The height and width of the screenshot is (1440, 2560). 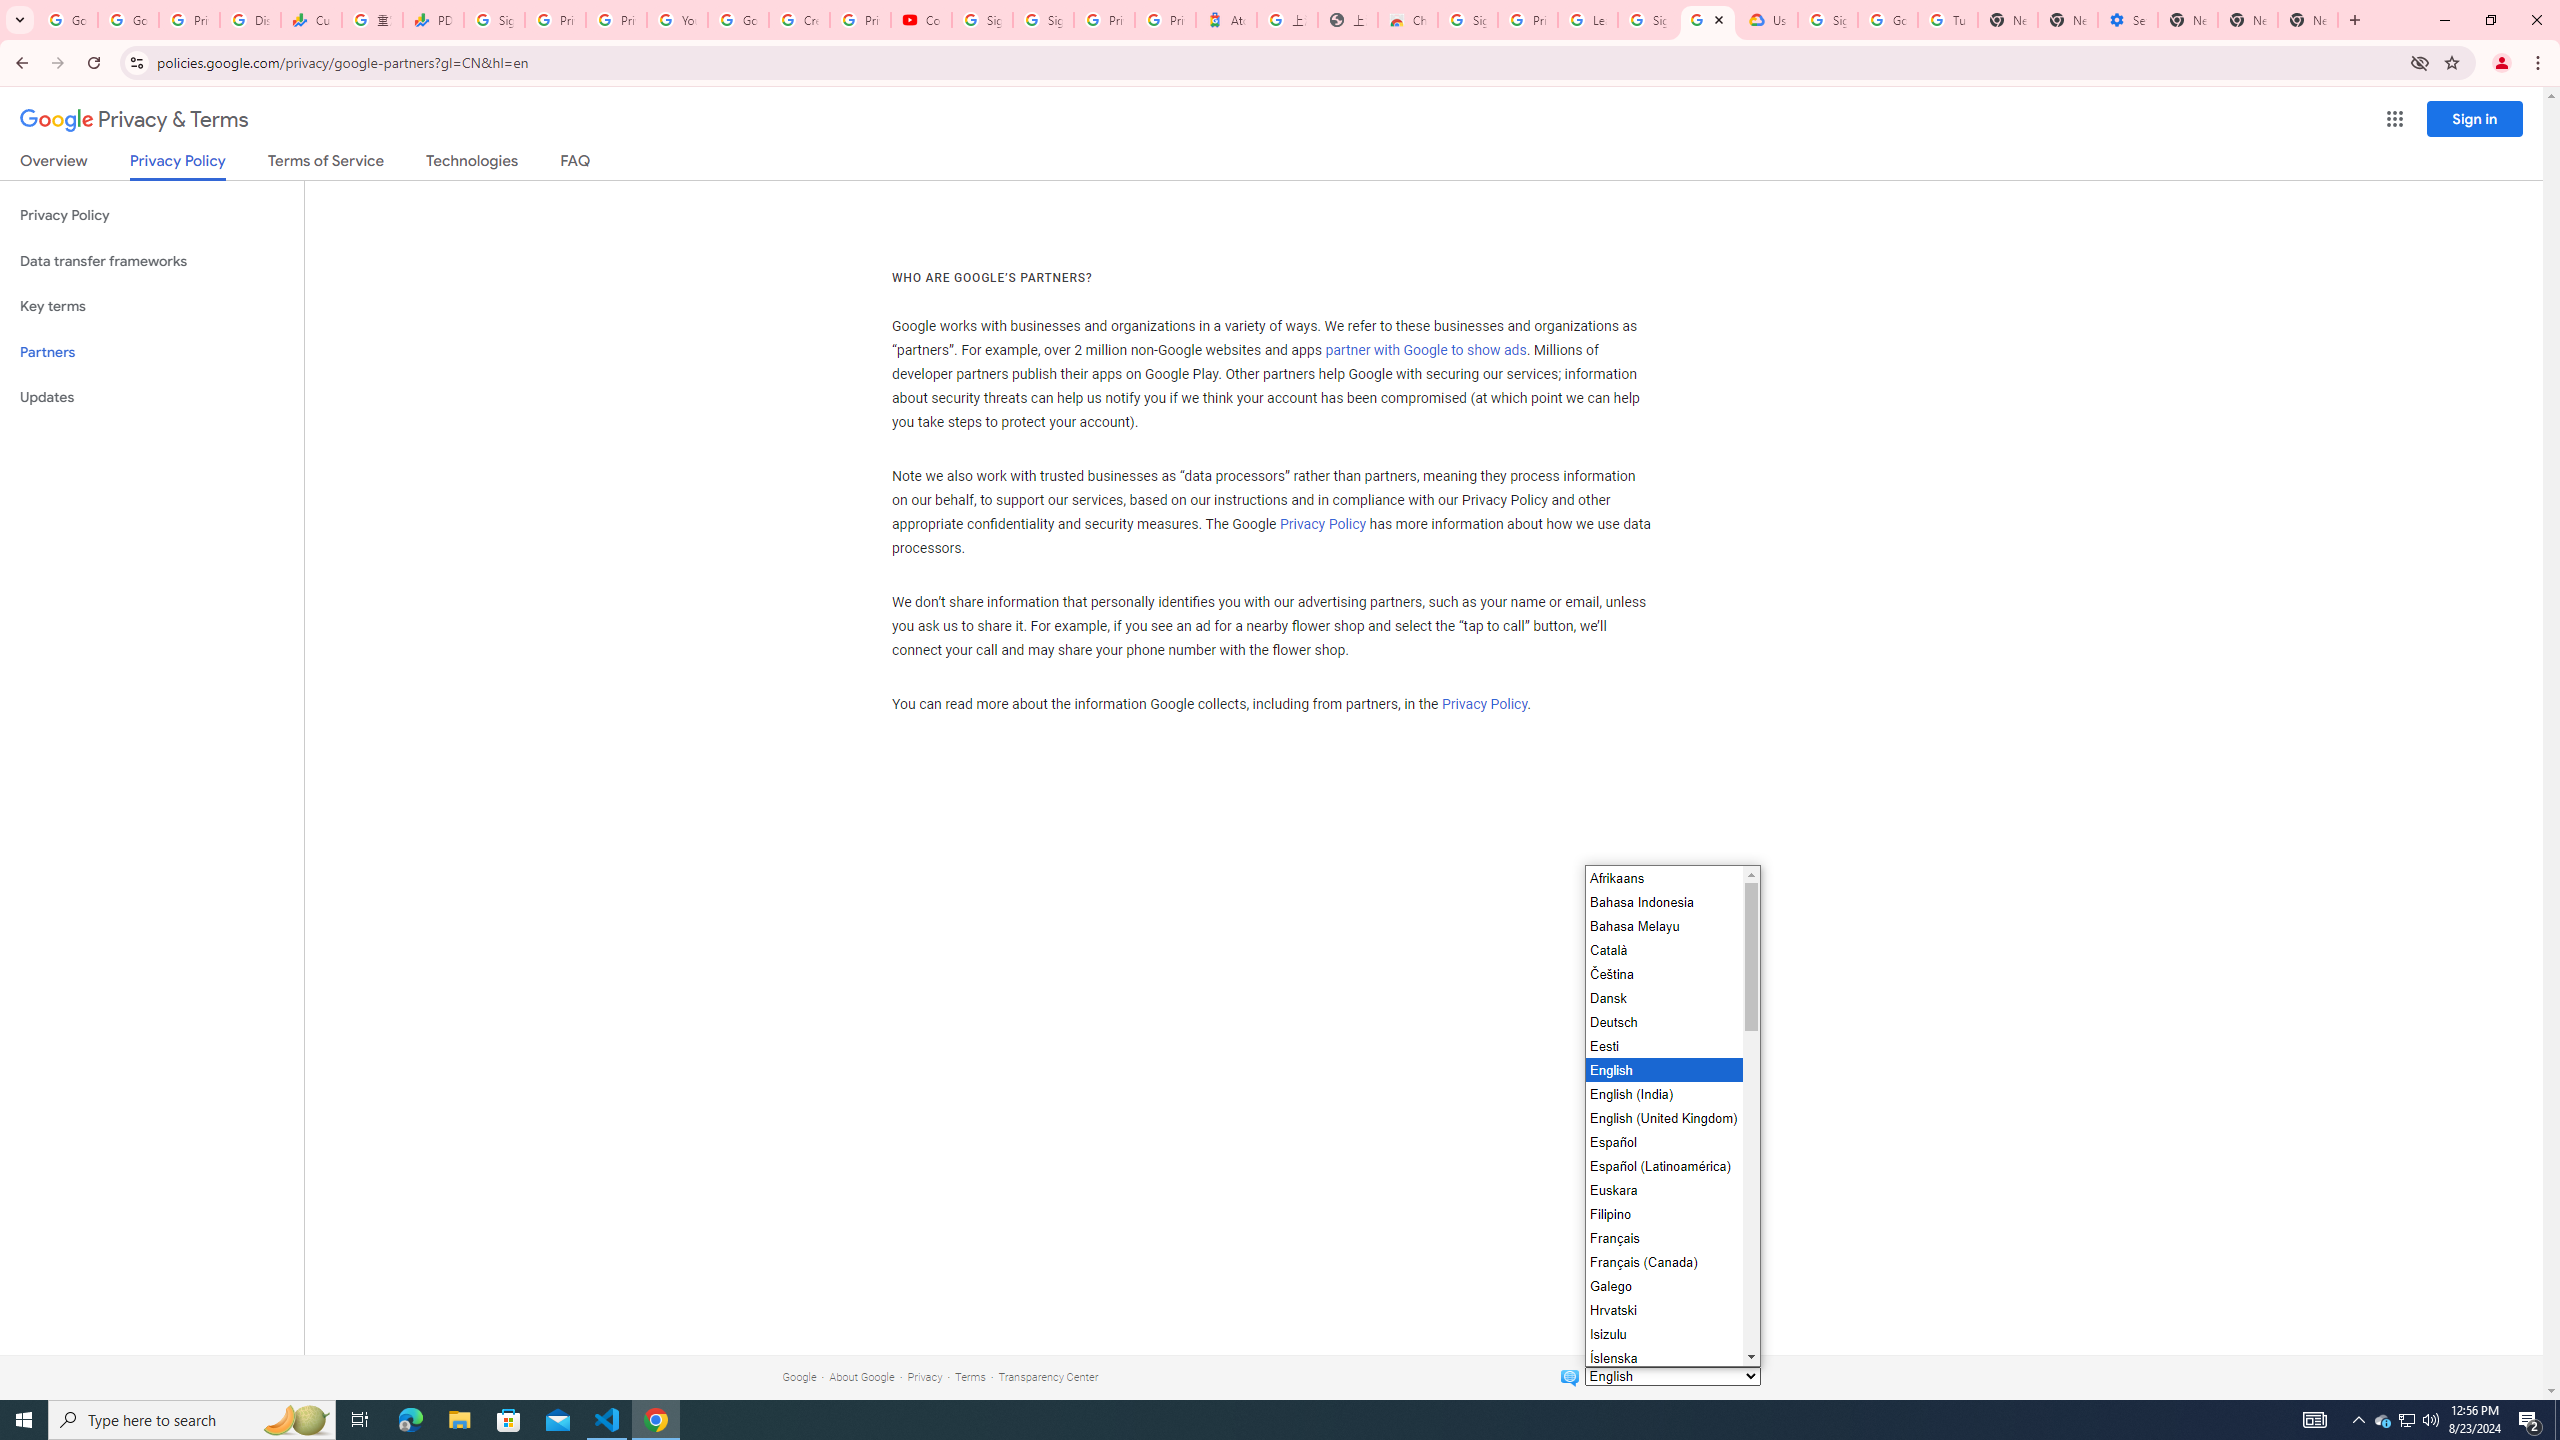 What do you see at coordinates (1048, 1376) in the screenshot?
I see `Transparency Center` at bounding box center [1048, 1376].